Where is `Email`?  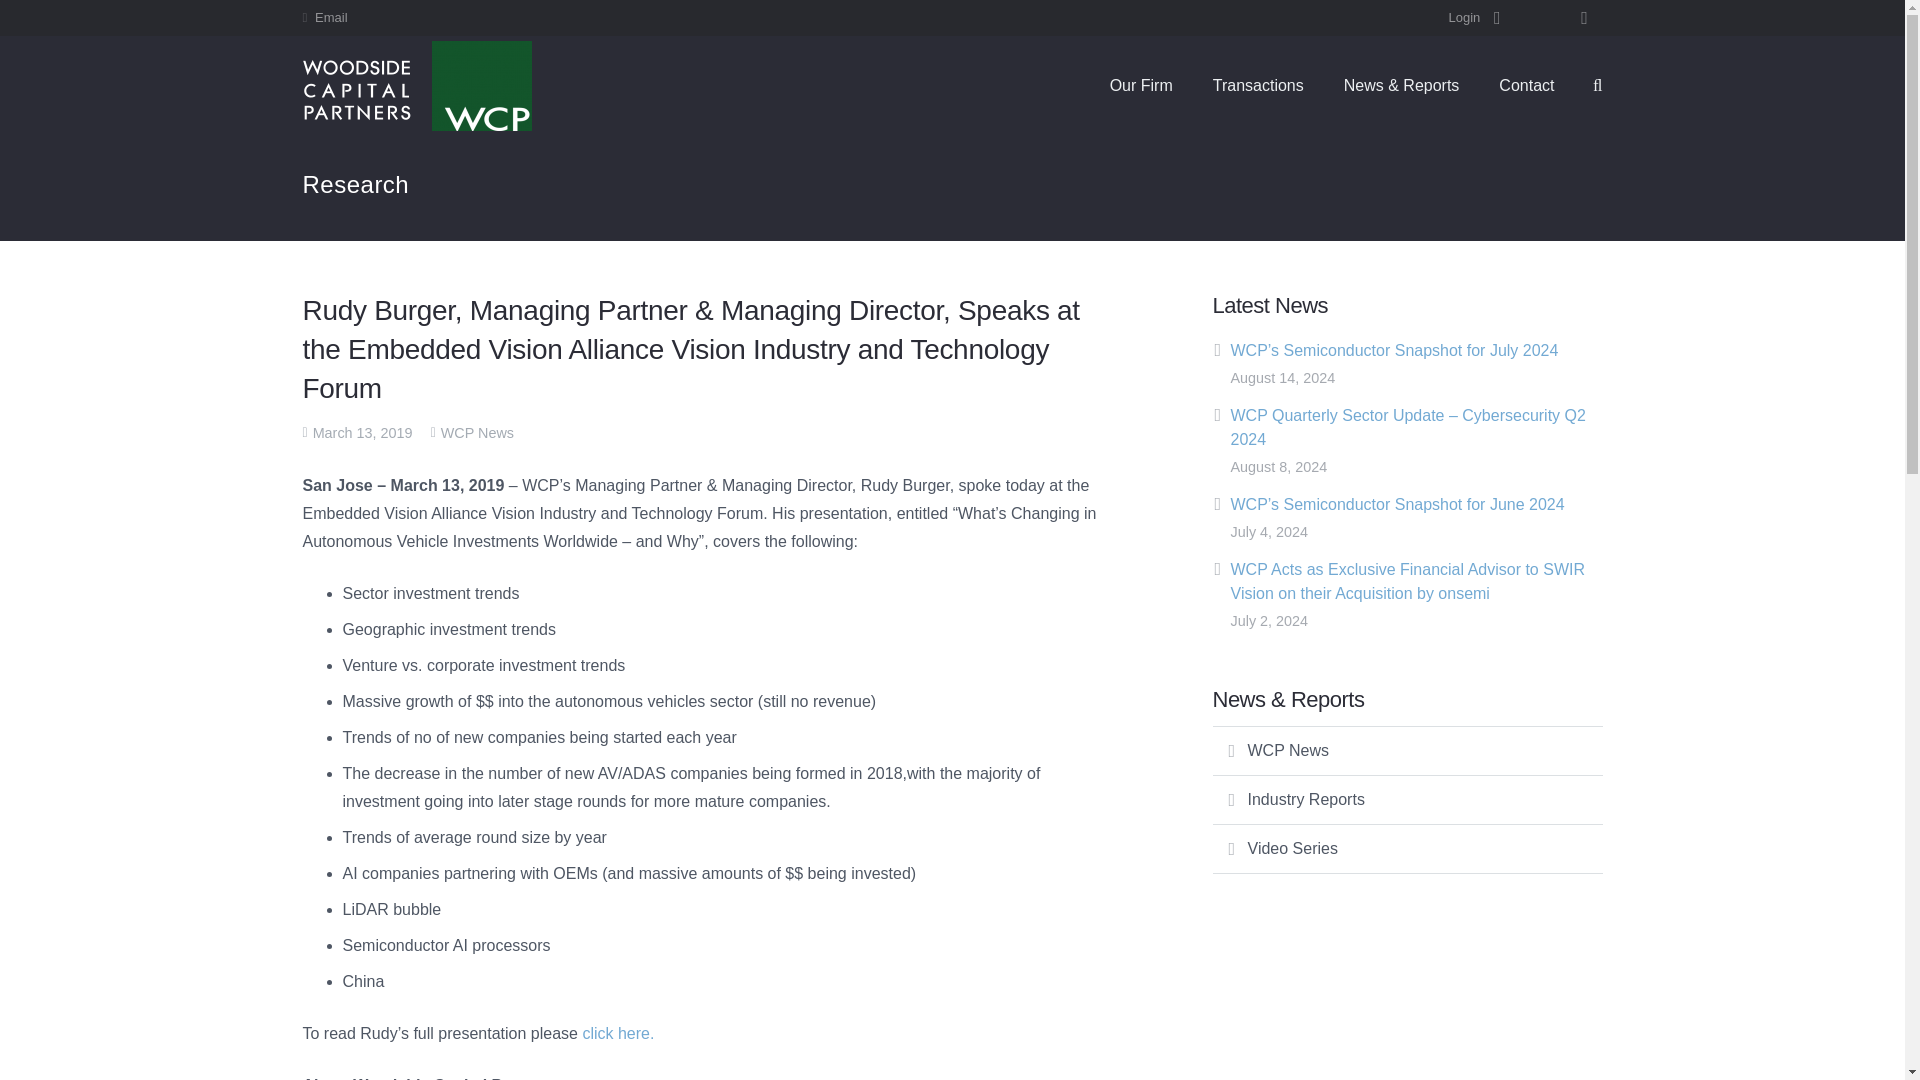 Email is located at coordinates (330, 16).